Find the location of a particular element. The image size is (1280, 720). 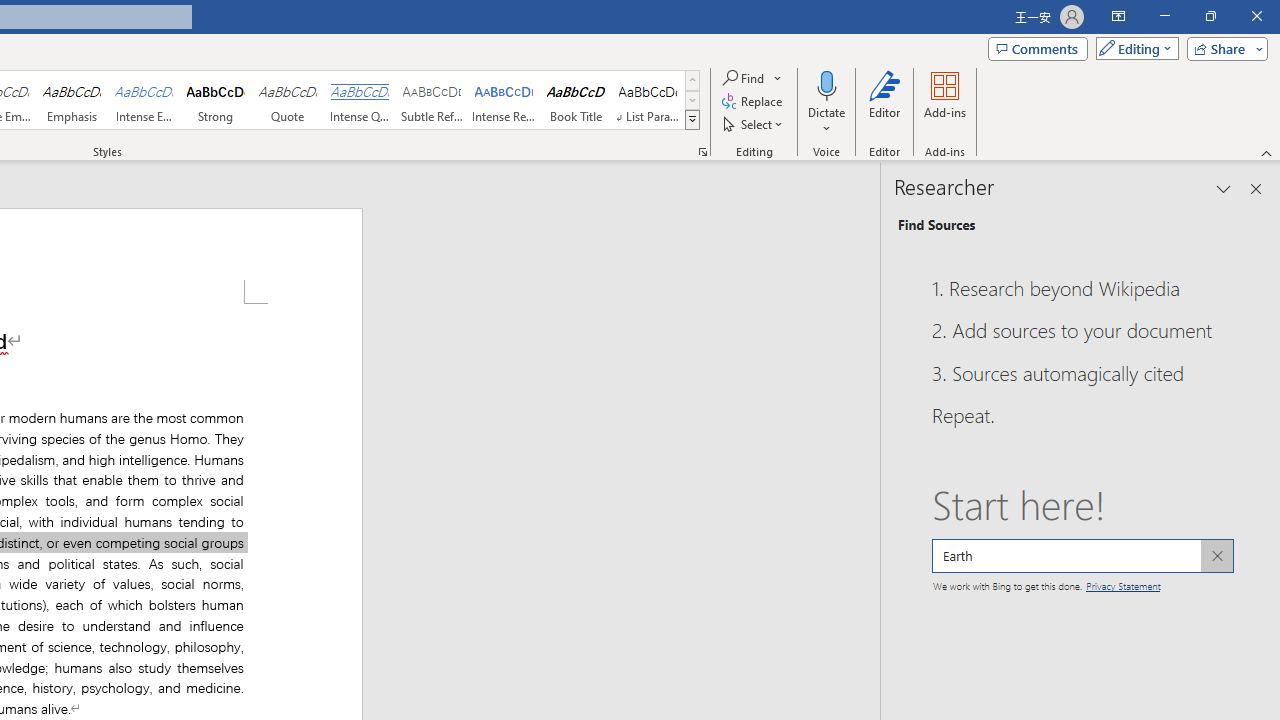

Find is located at coordinates (744, 78).